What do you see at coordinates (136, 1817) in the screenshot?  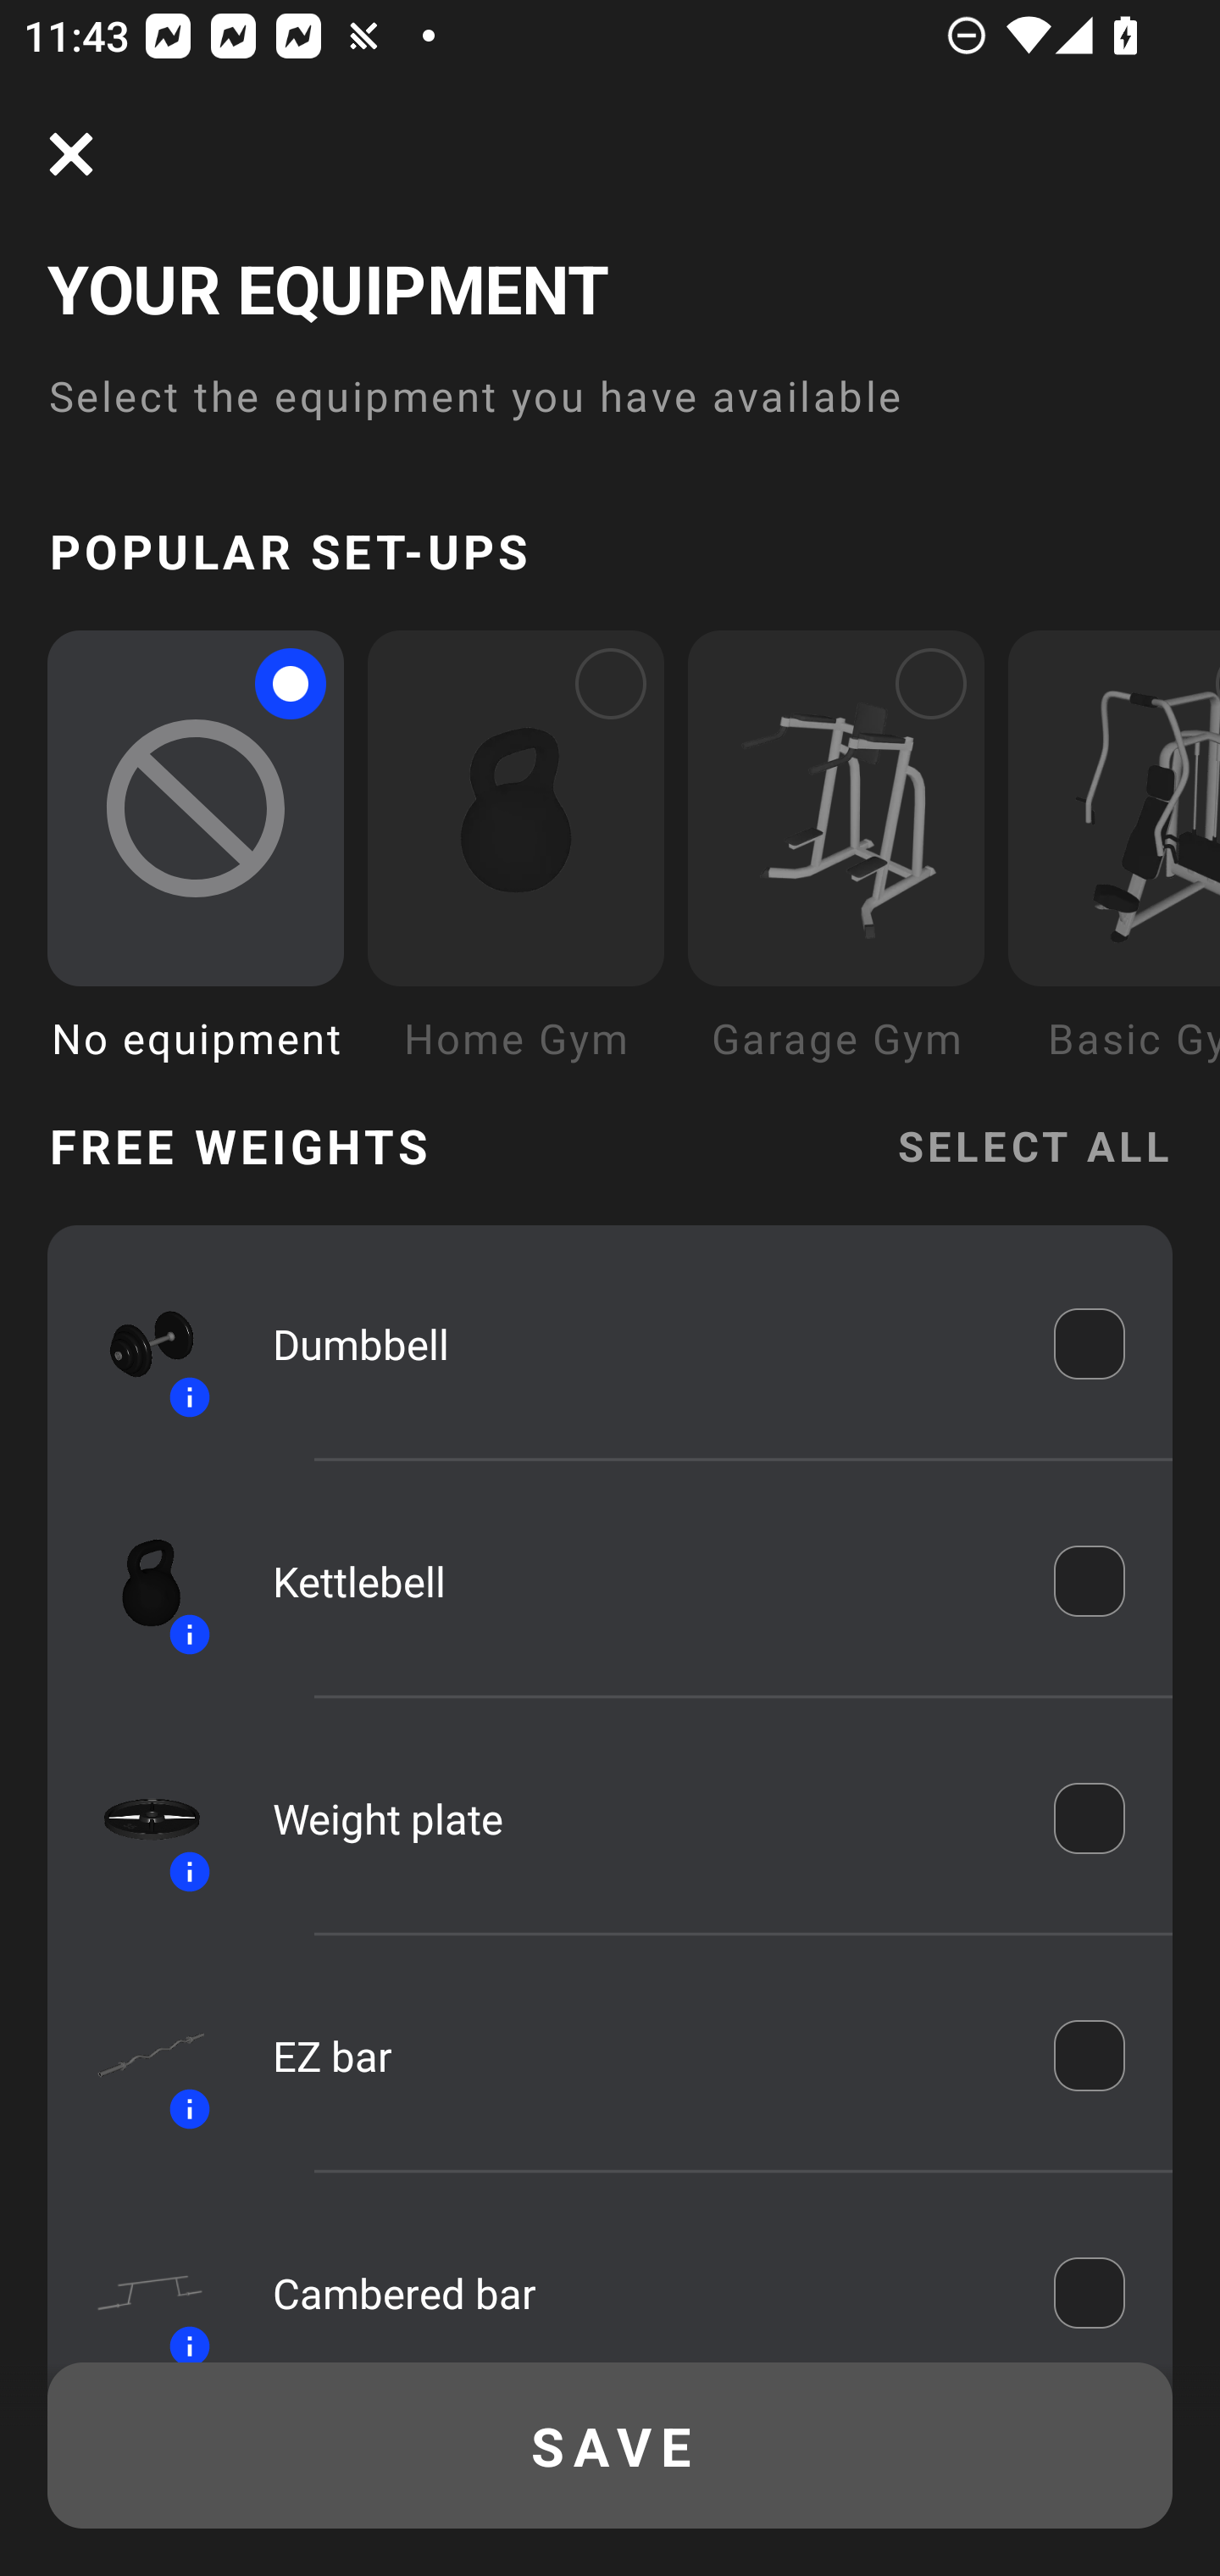 I see `Equipment icon Information icon` at bounding box center [136, 1817].